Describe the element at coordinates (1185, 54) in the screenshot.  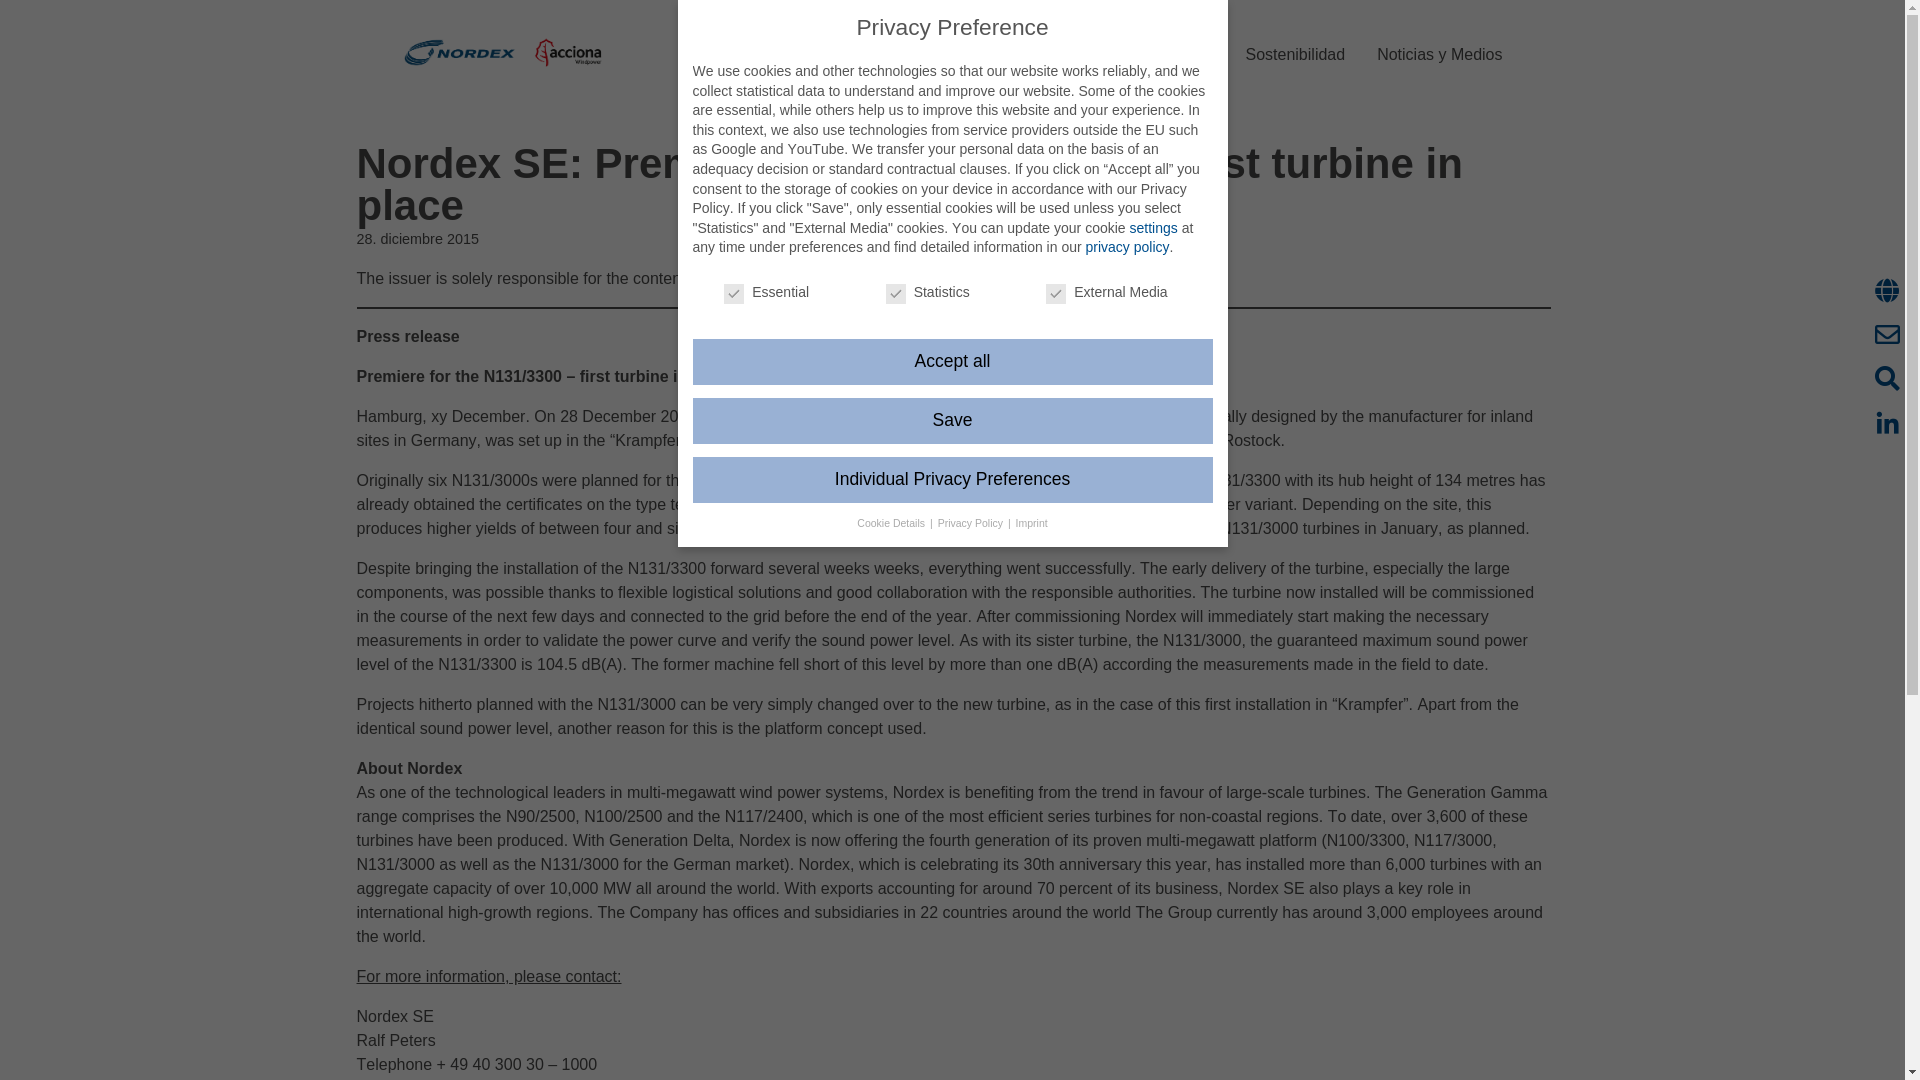
I see `Carrera` at that location.